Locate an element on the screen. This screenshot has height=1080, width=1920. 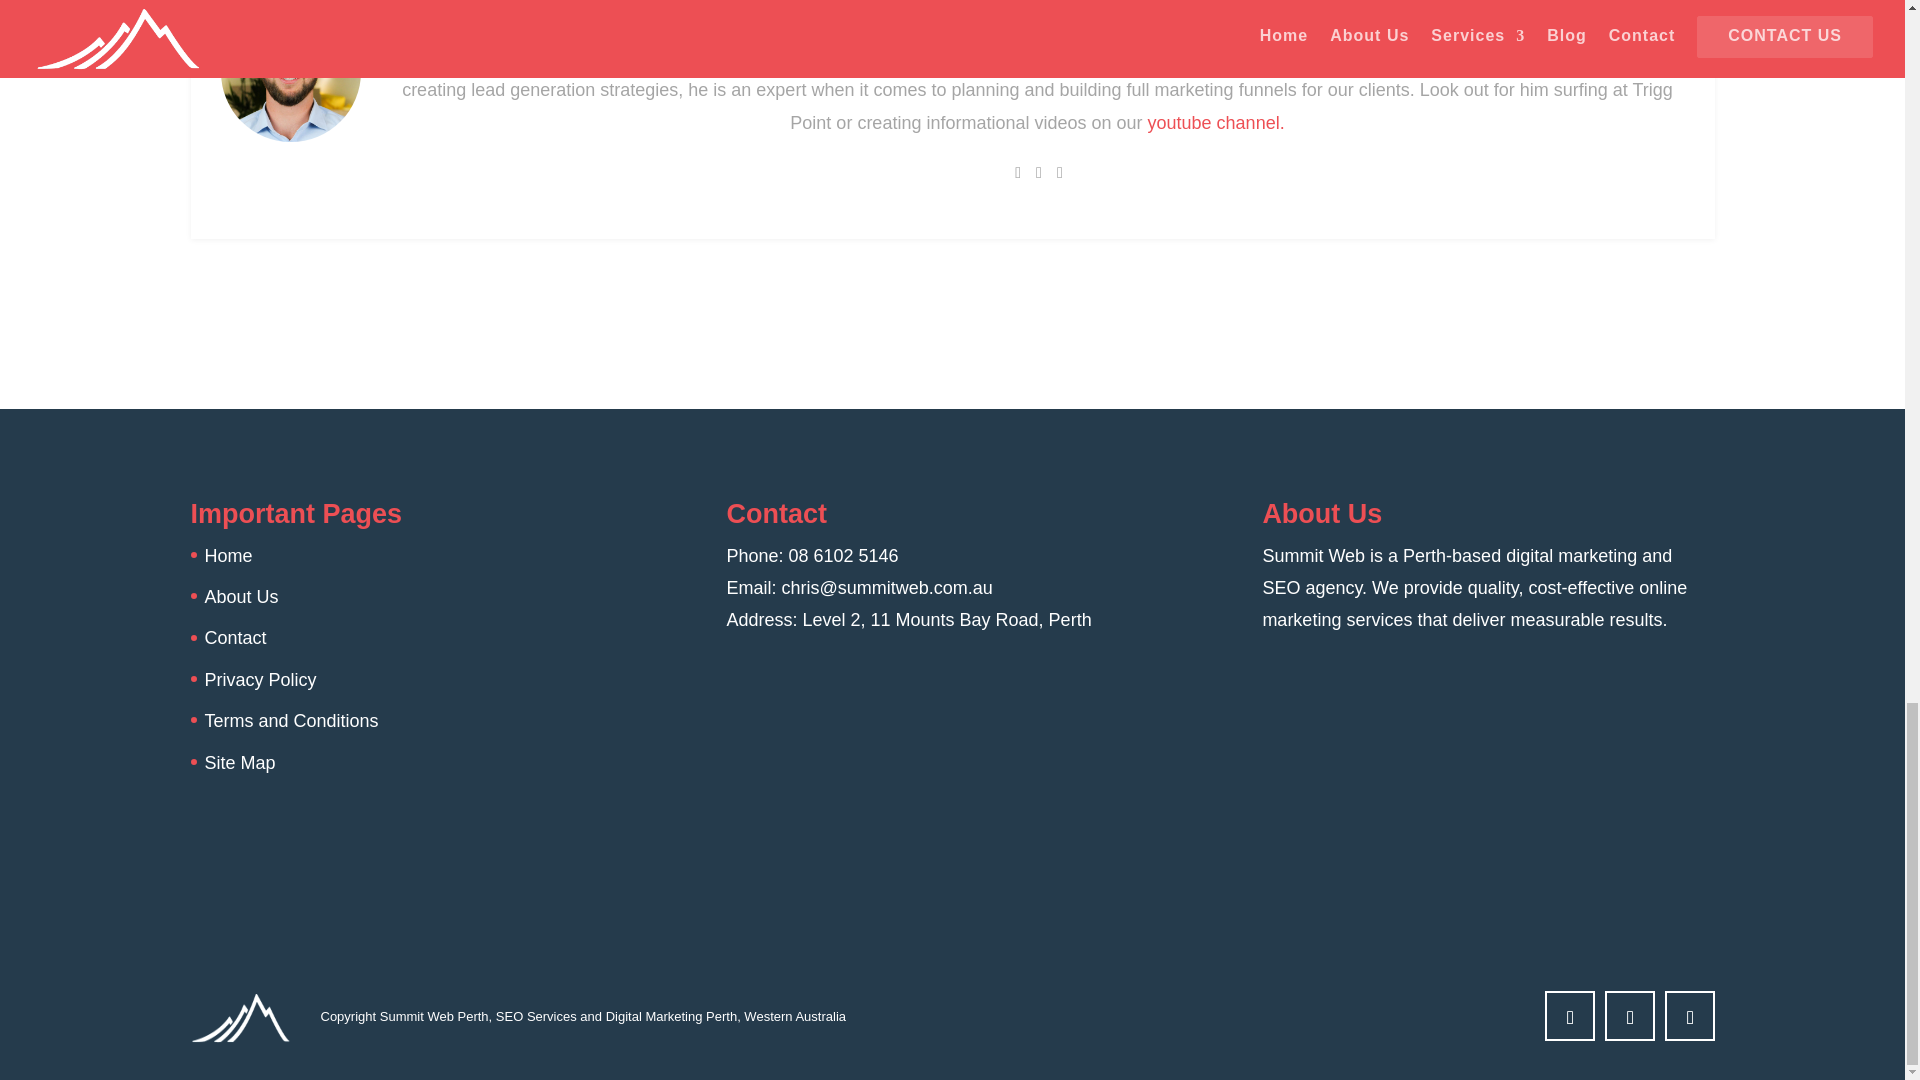
Contact is located at coordinates (234, 638).